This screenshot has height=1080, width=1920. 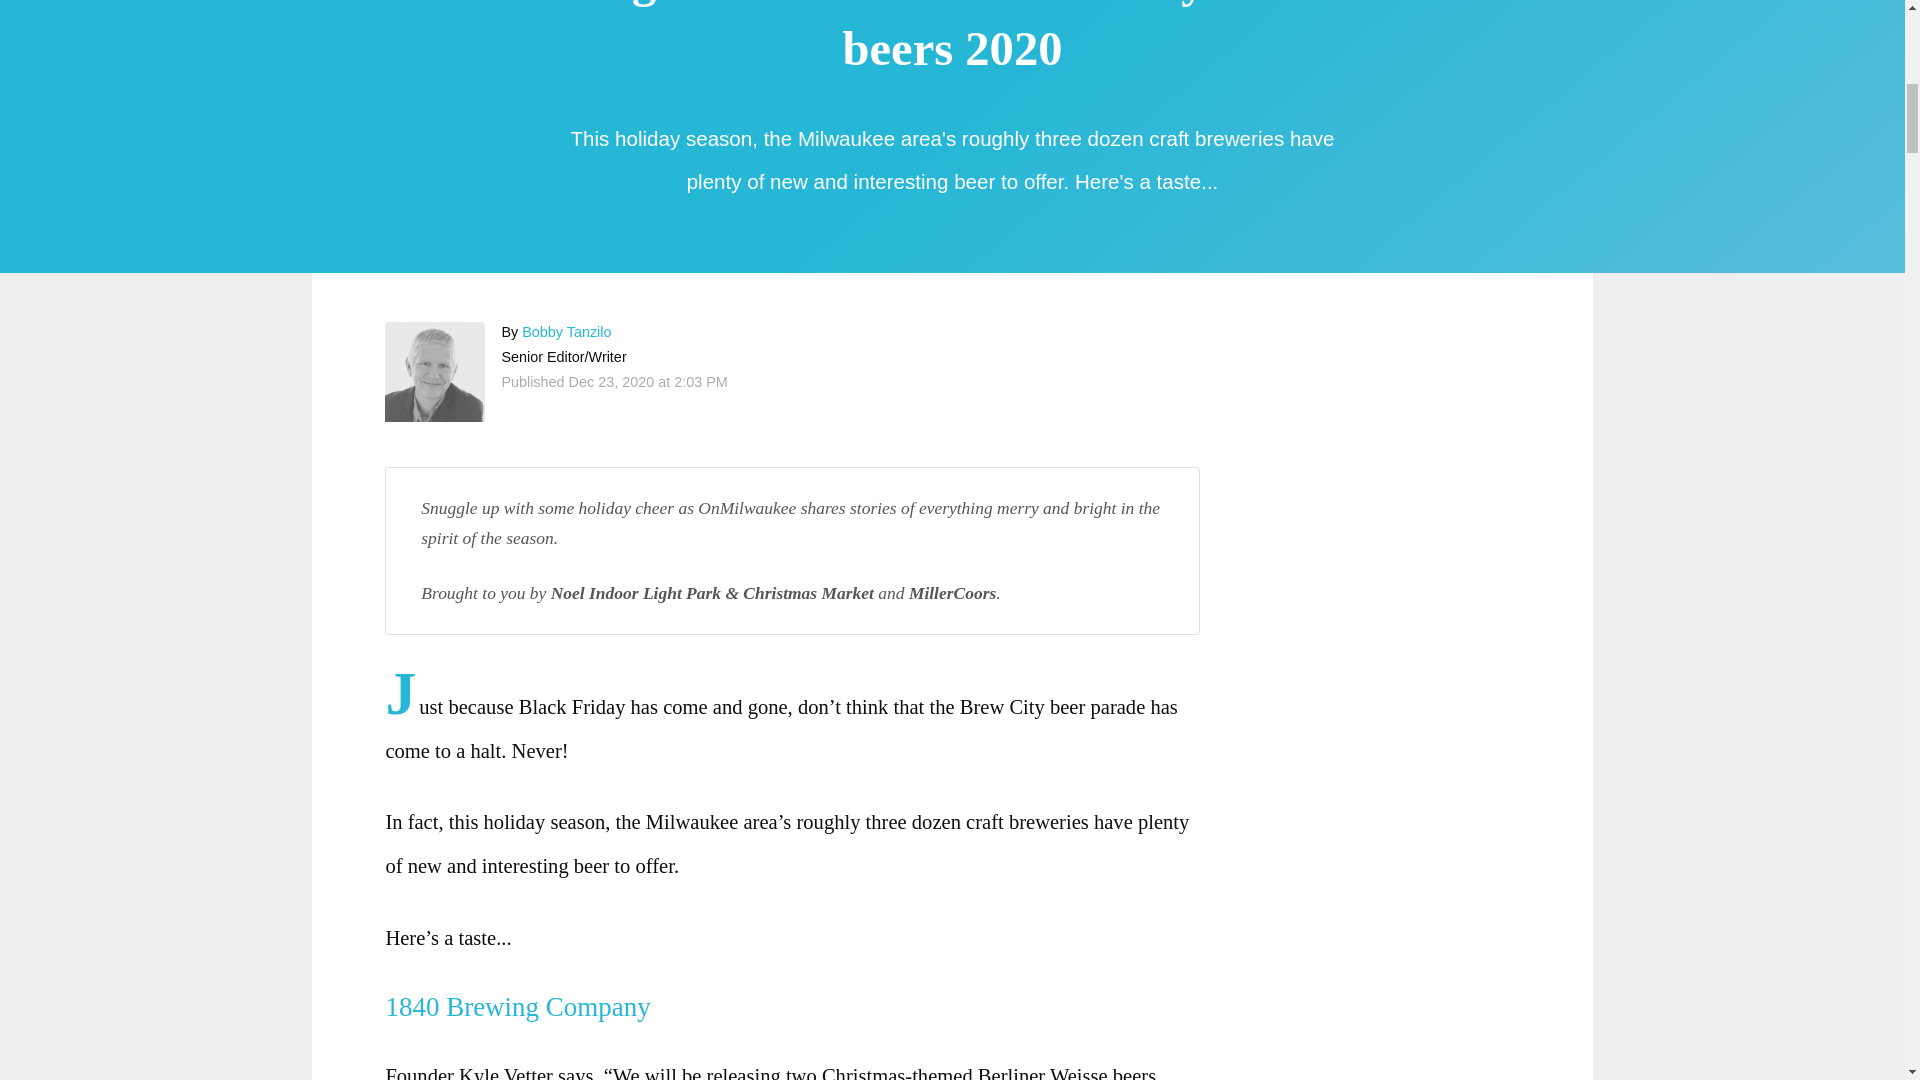 What do you see at coordinates (566, 332) in the screenshot?
I see `Bobby Tanzilo` at bounding box center [566, 332].